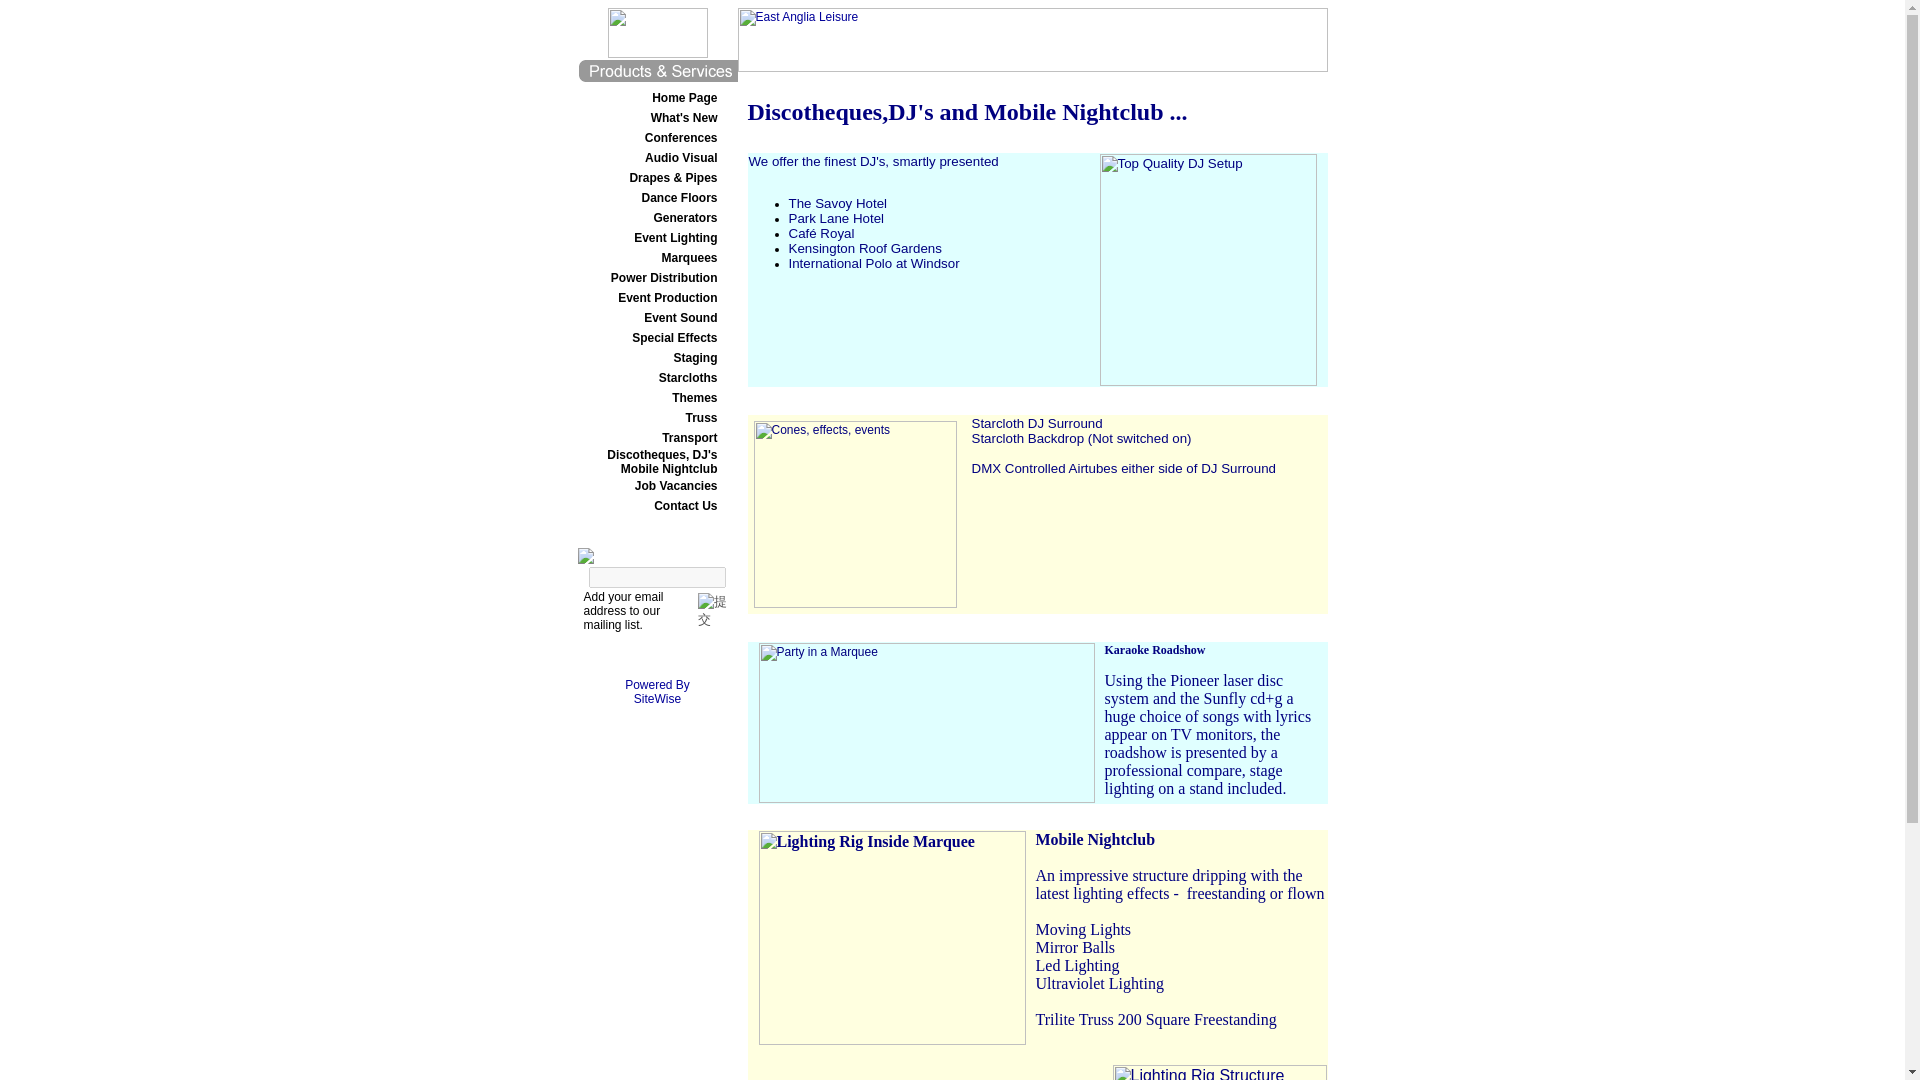  Describe the element at coordinates (682, 137) in the screenshot. I see `Conferences` at that location.